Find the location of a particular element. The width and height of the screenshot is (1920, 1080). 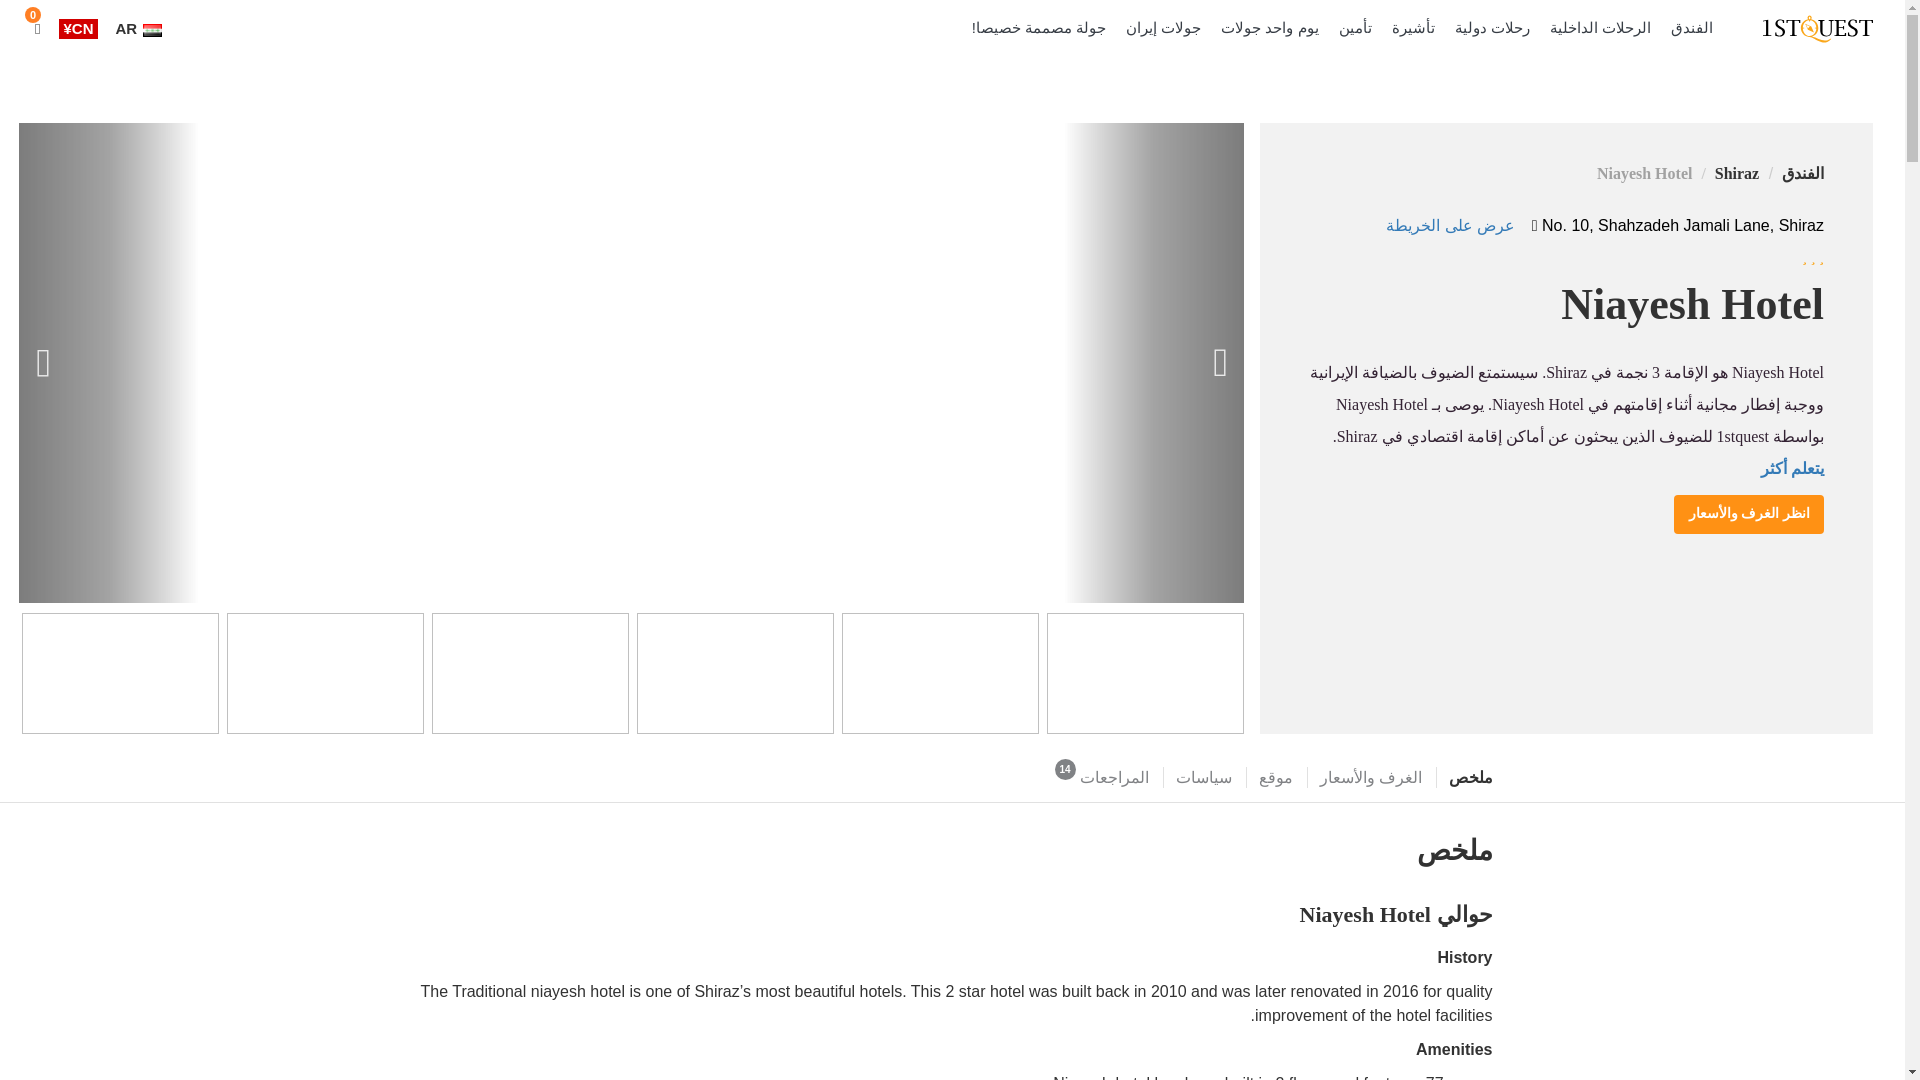

Iran visa is located at coordinates (1413, 28).